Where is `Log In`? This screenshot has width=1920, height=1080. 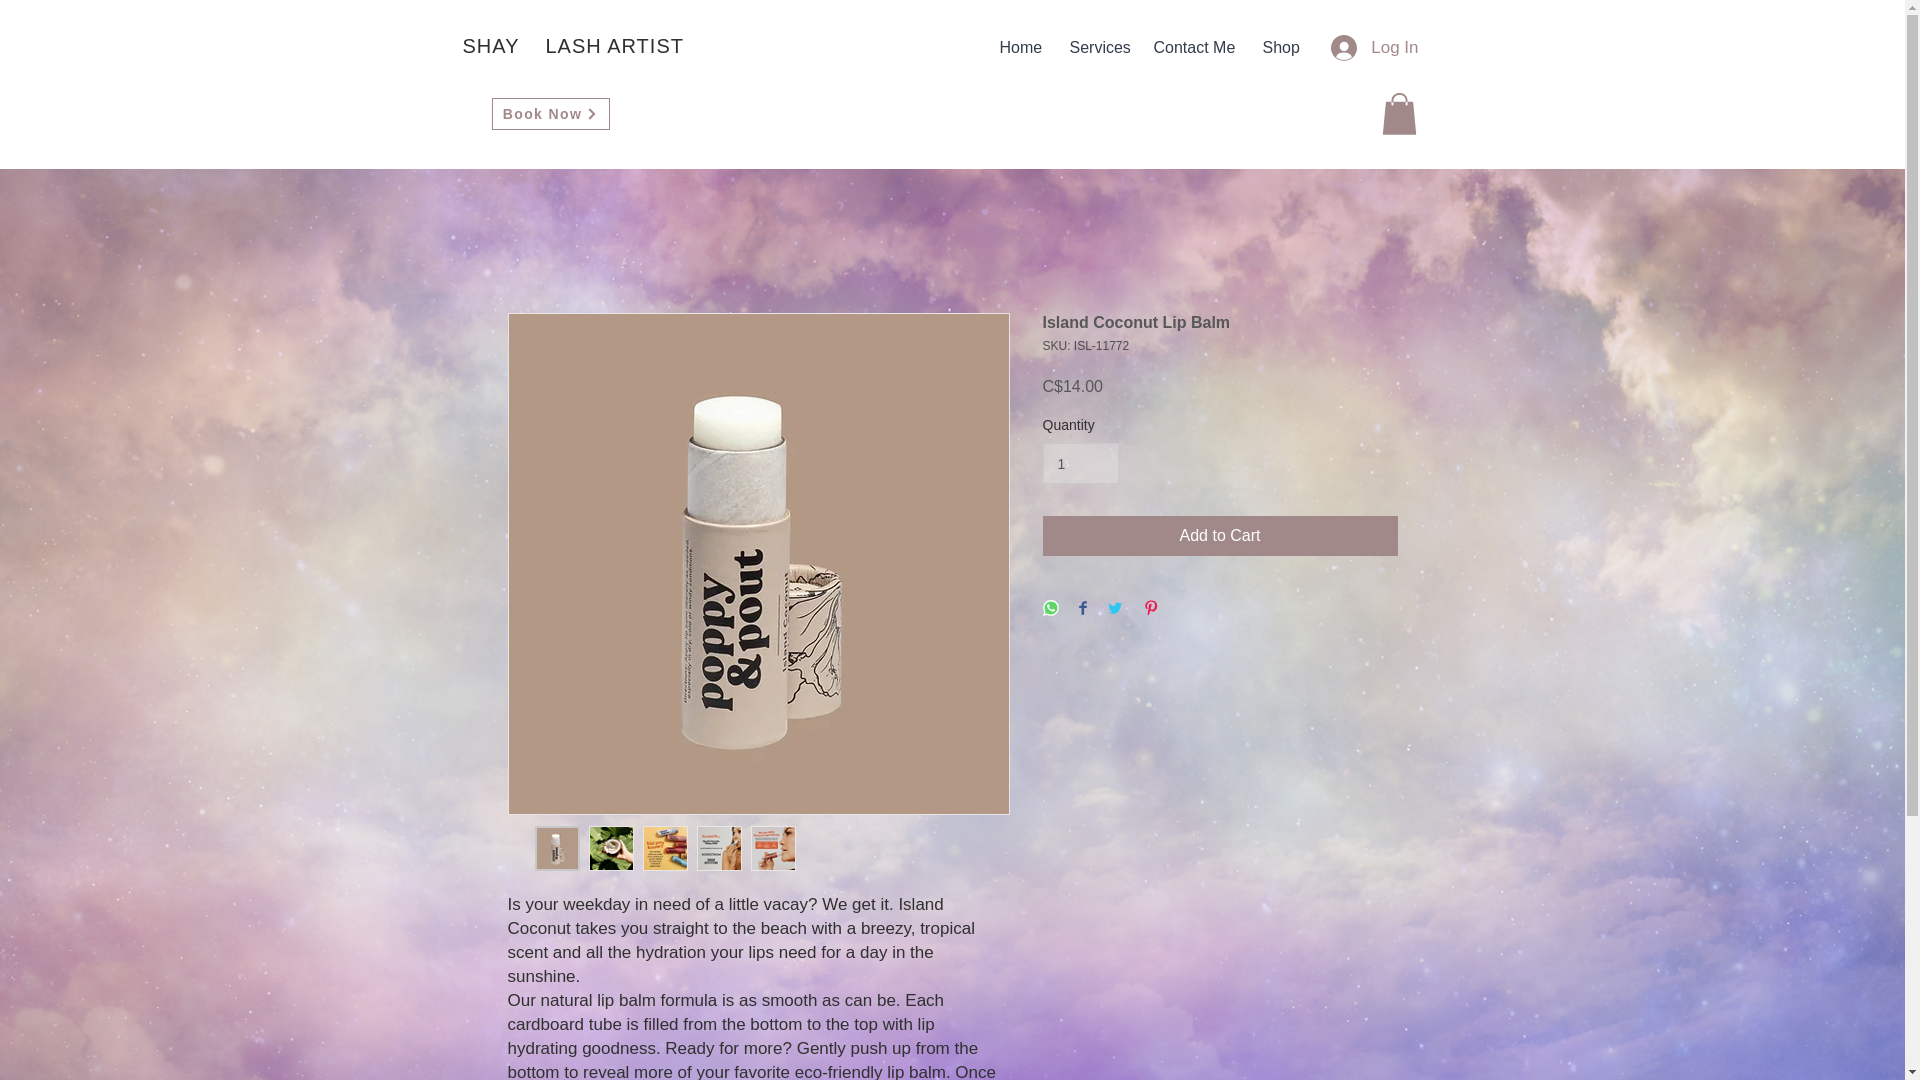
Log In is located at coordinates (1374, 48).